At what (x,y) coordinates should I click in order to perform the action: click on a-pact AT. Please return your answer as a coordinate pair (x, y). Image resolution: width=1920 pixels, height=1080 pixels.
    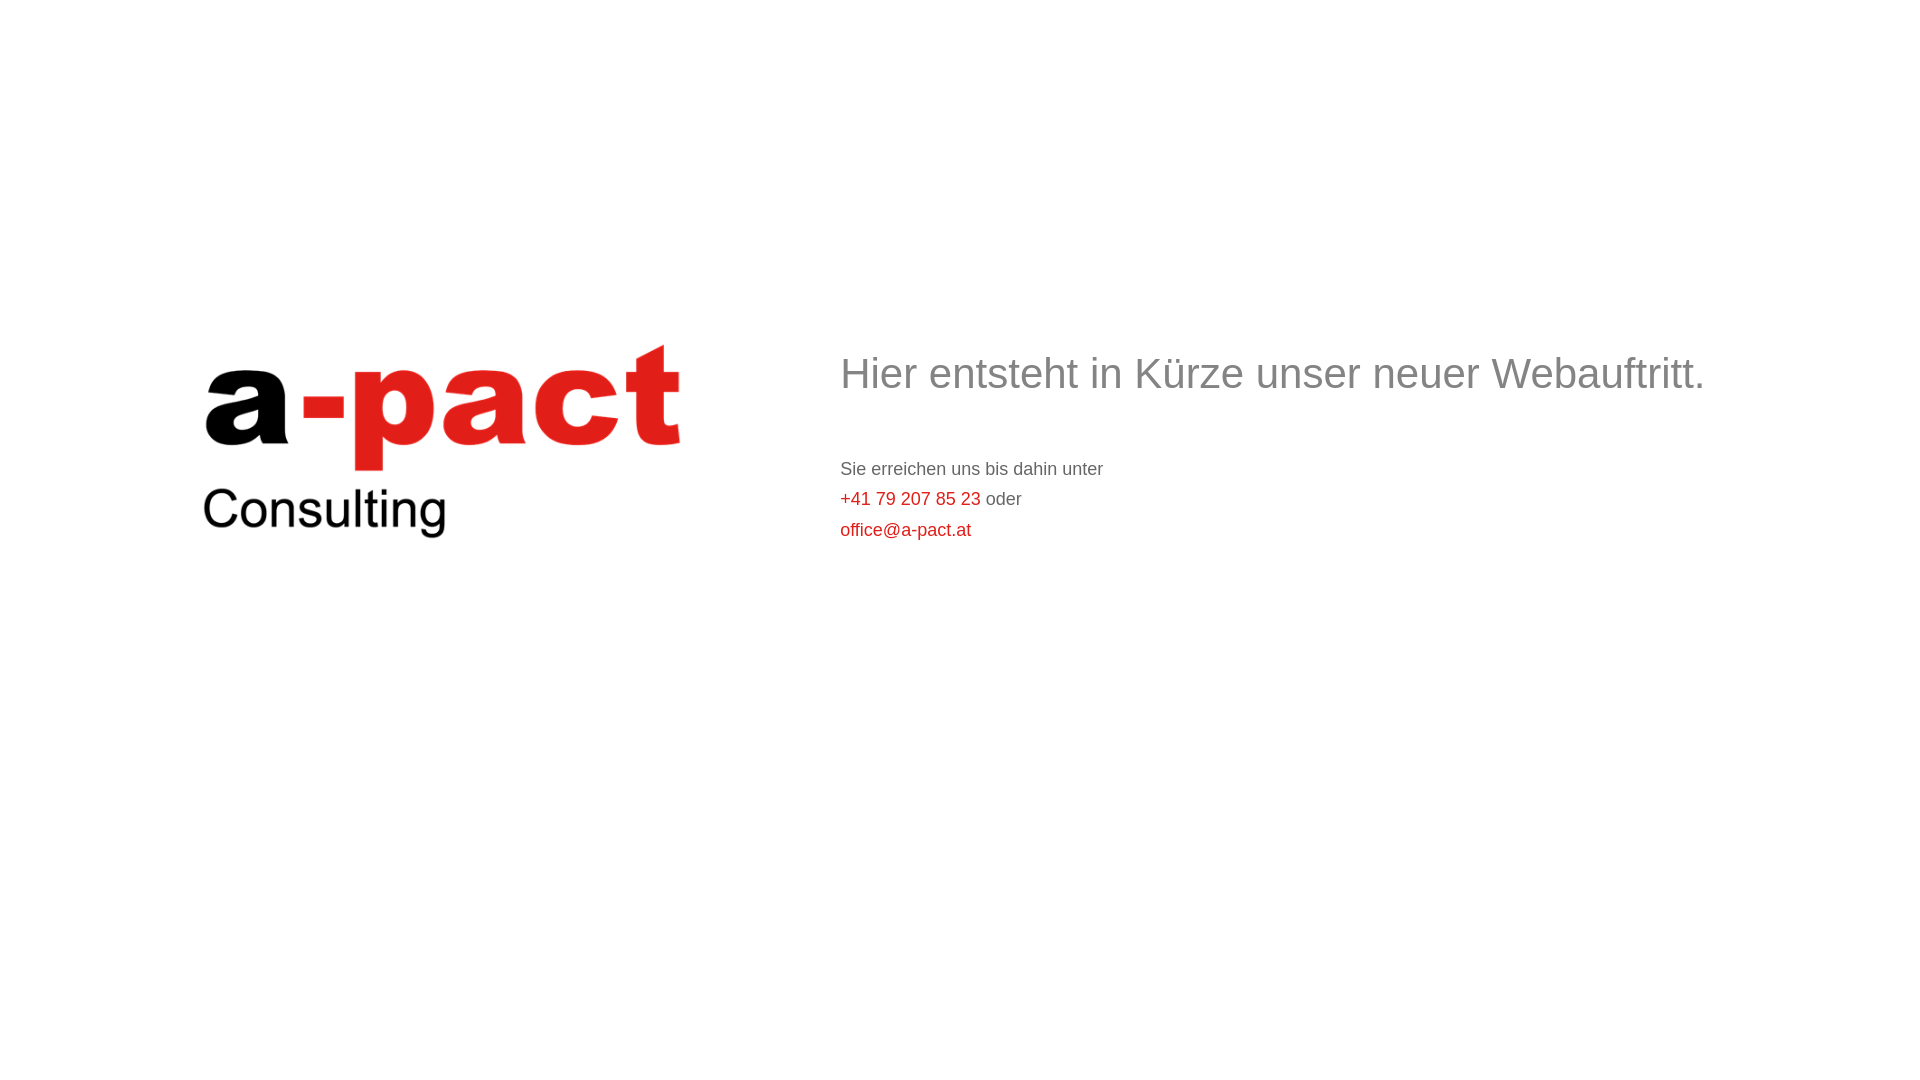
    Looking at the image, I should click on (437, 432).